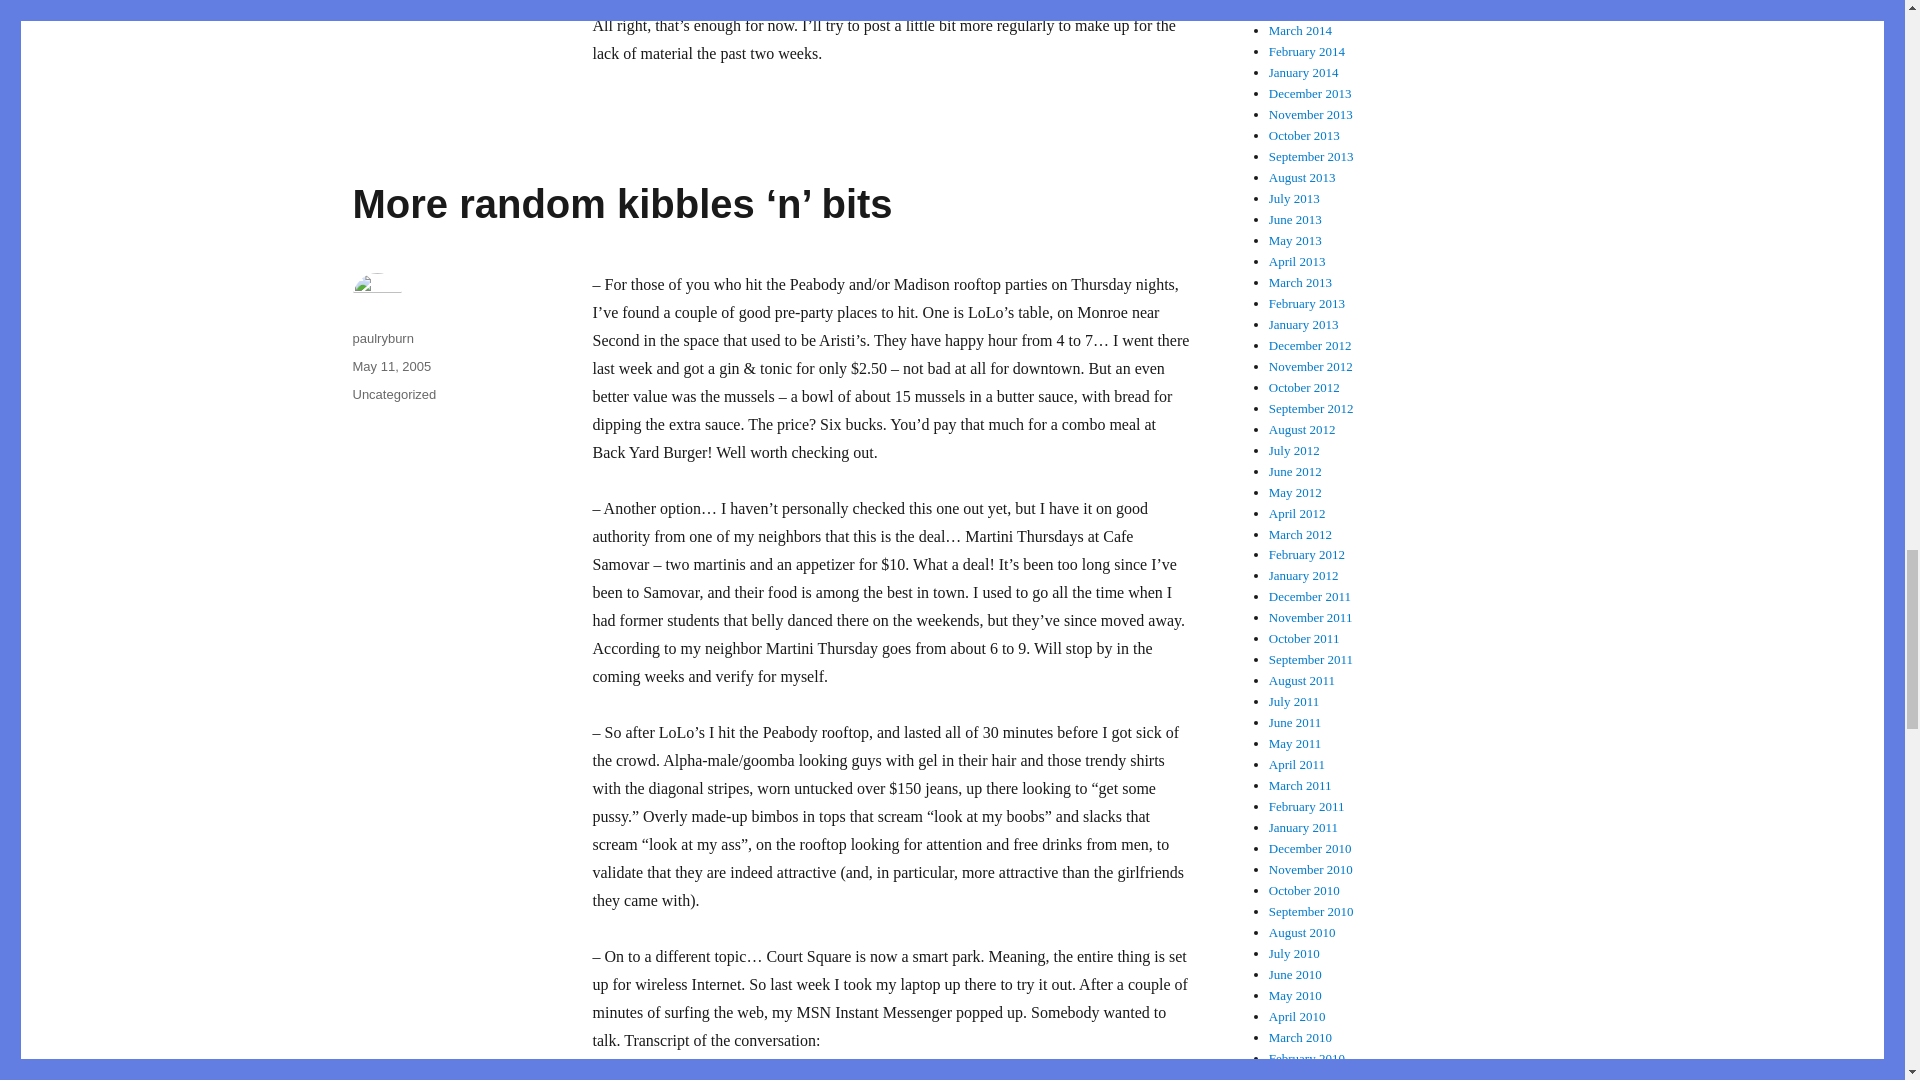  Describe the element at coordinates (393, 394) in the screenshot. I see `Uncategorized` at that location.